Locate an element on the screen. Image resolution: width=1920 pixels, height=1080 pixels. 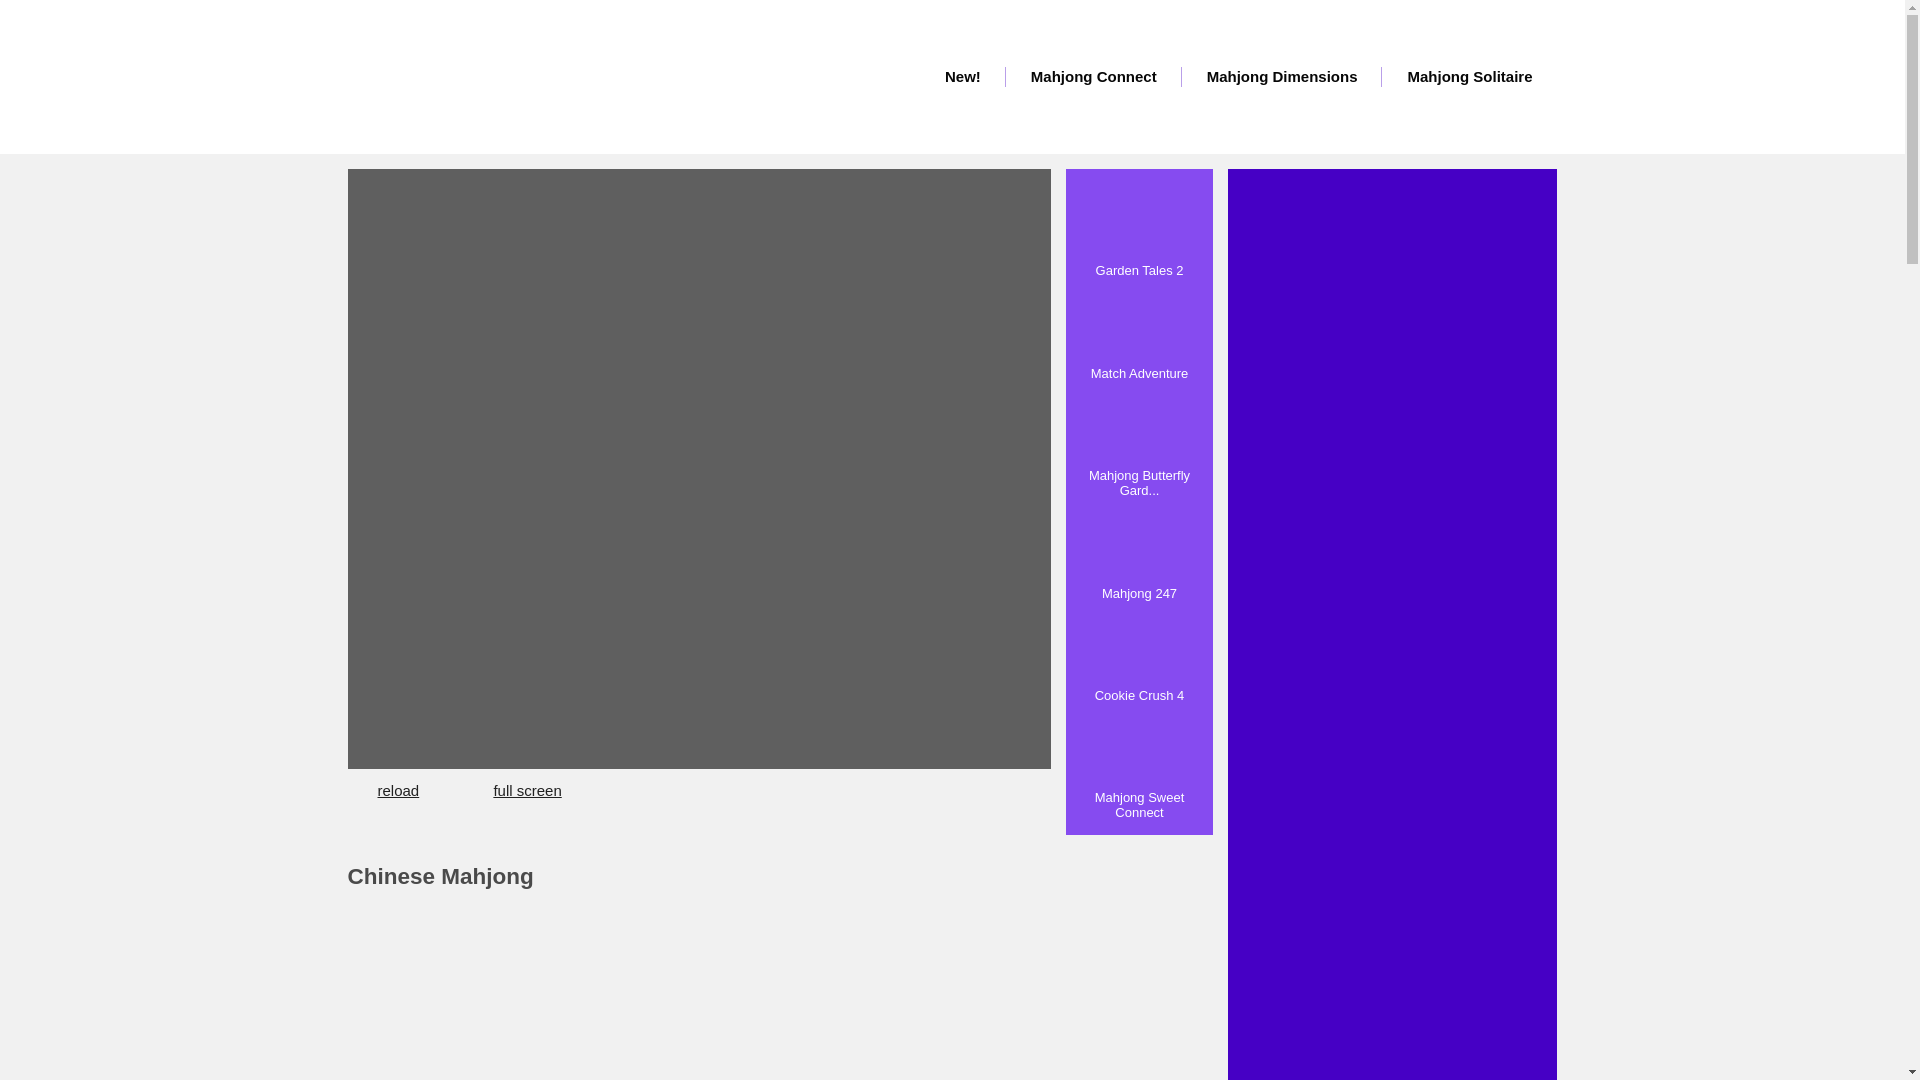
Mahjong Dimensions is located at coordinates (1282, 77).